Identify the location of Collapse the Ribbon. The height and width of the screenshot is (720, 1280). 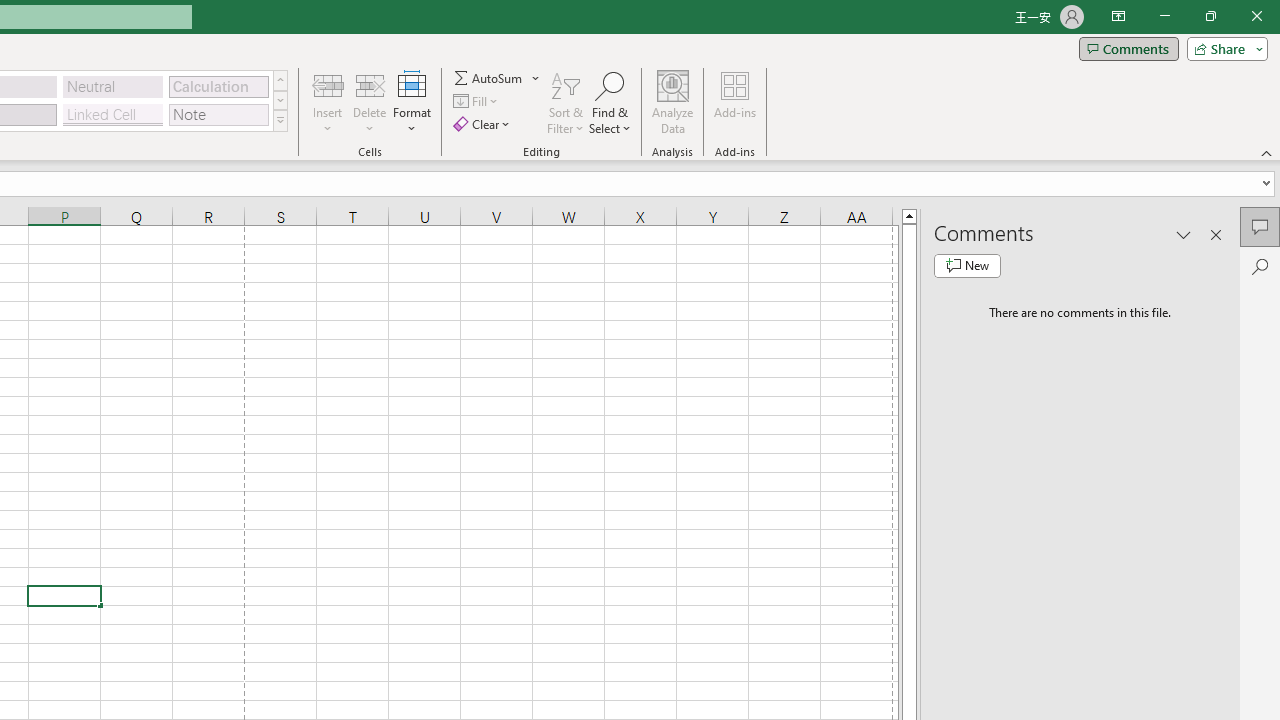
(1267, 152).